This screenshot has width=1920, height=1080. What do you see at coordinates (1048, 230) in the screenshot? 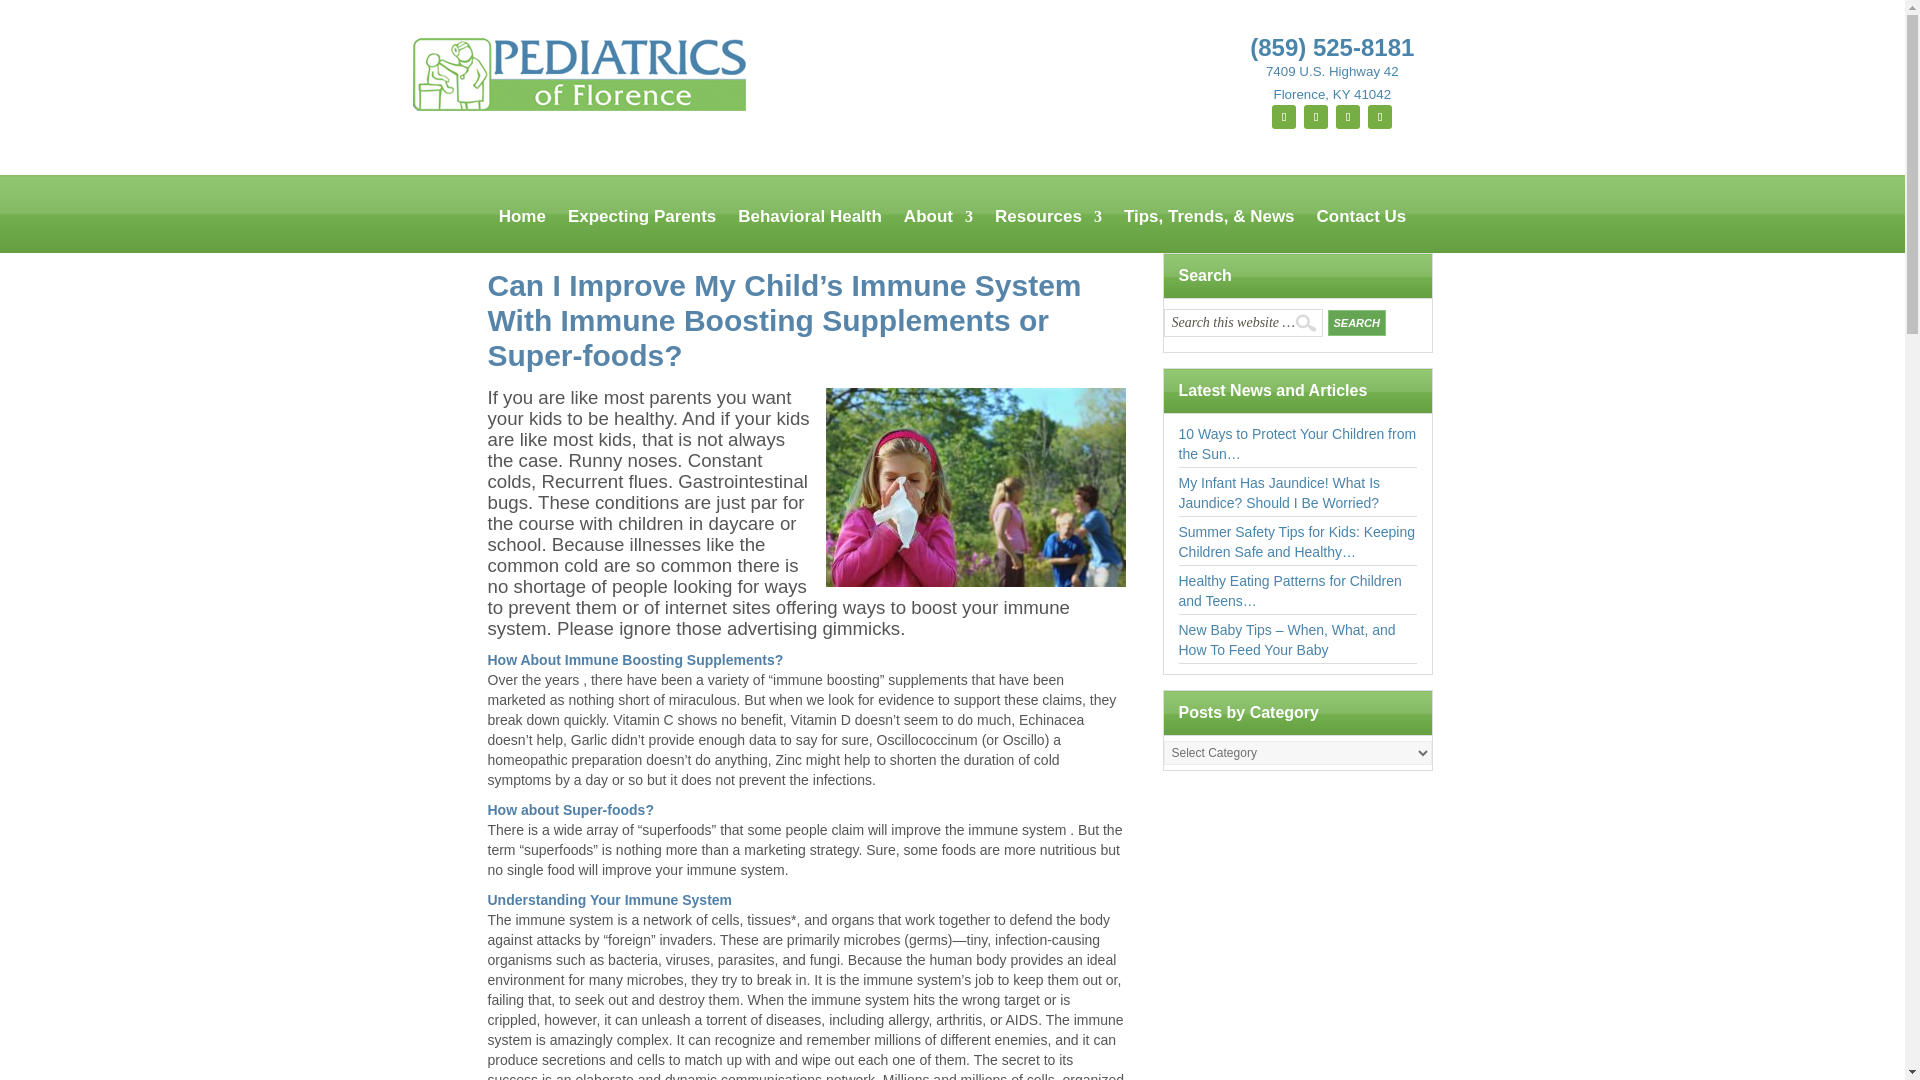
I see `Resources` at bounding box center [1048, 230].